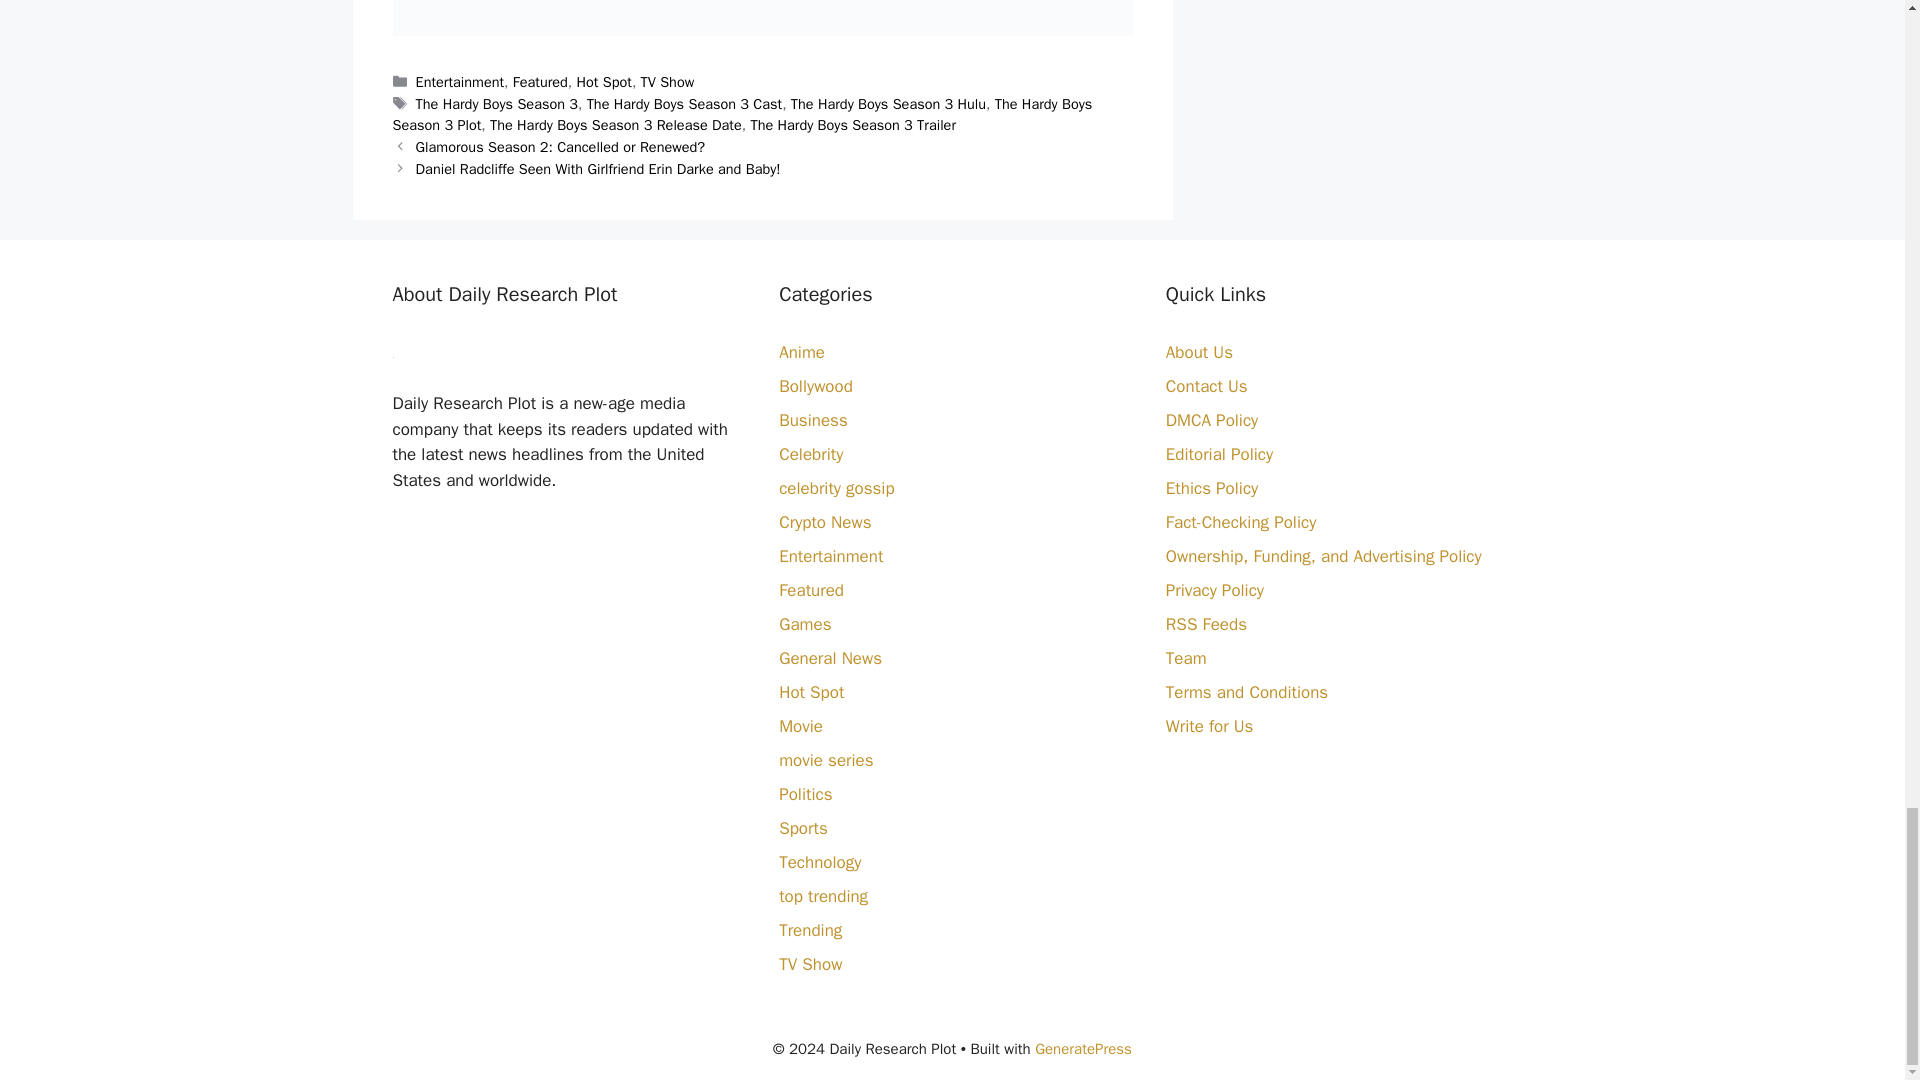 The height and width of the screenshot is (1080, 1920). What do you see at coordinates (604, 82) in the screenshot?
I see `Hot Spot` at bounding box center [604, 82].